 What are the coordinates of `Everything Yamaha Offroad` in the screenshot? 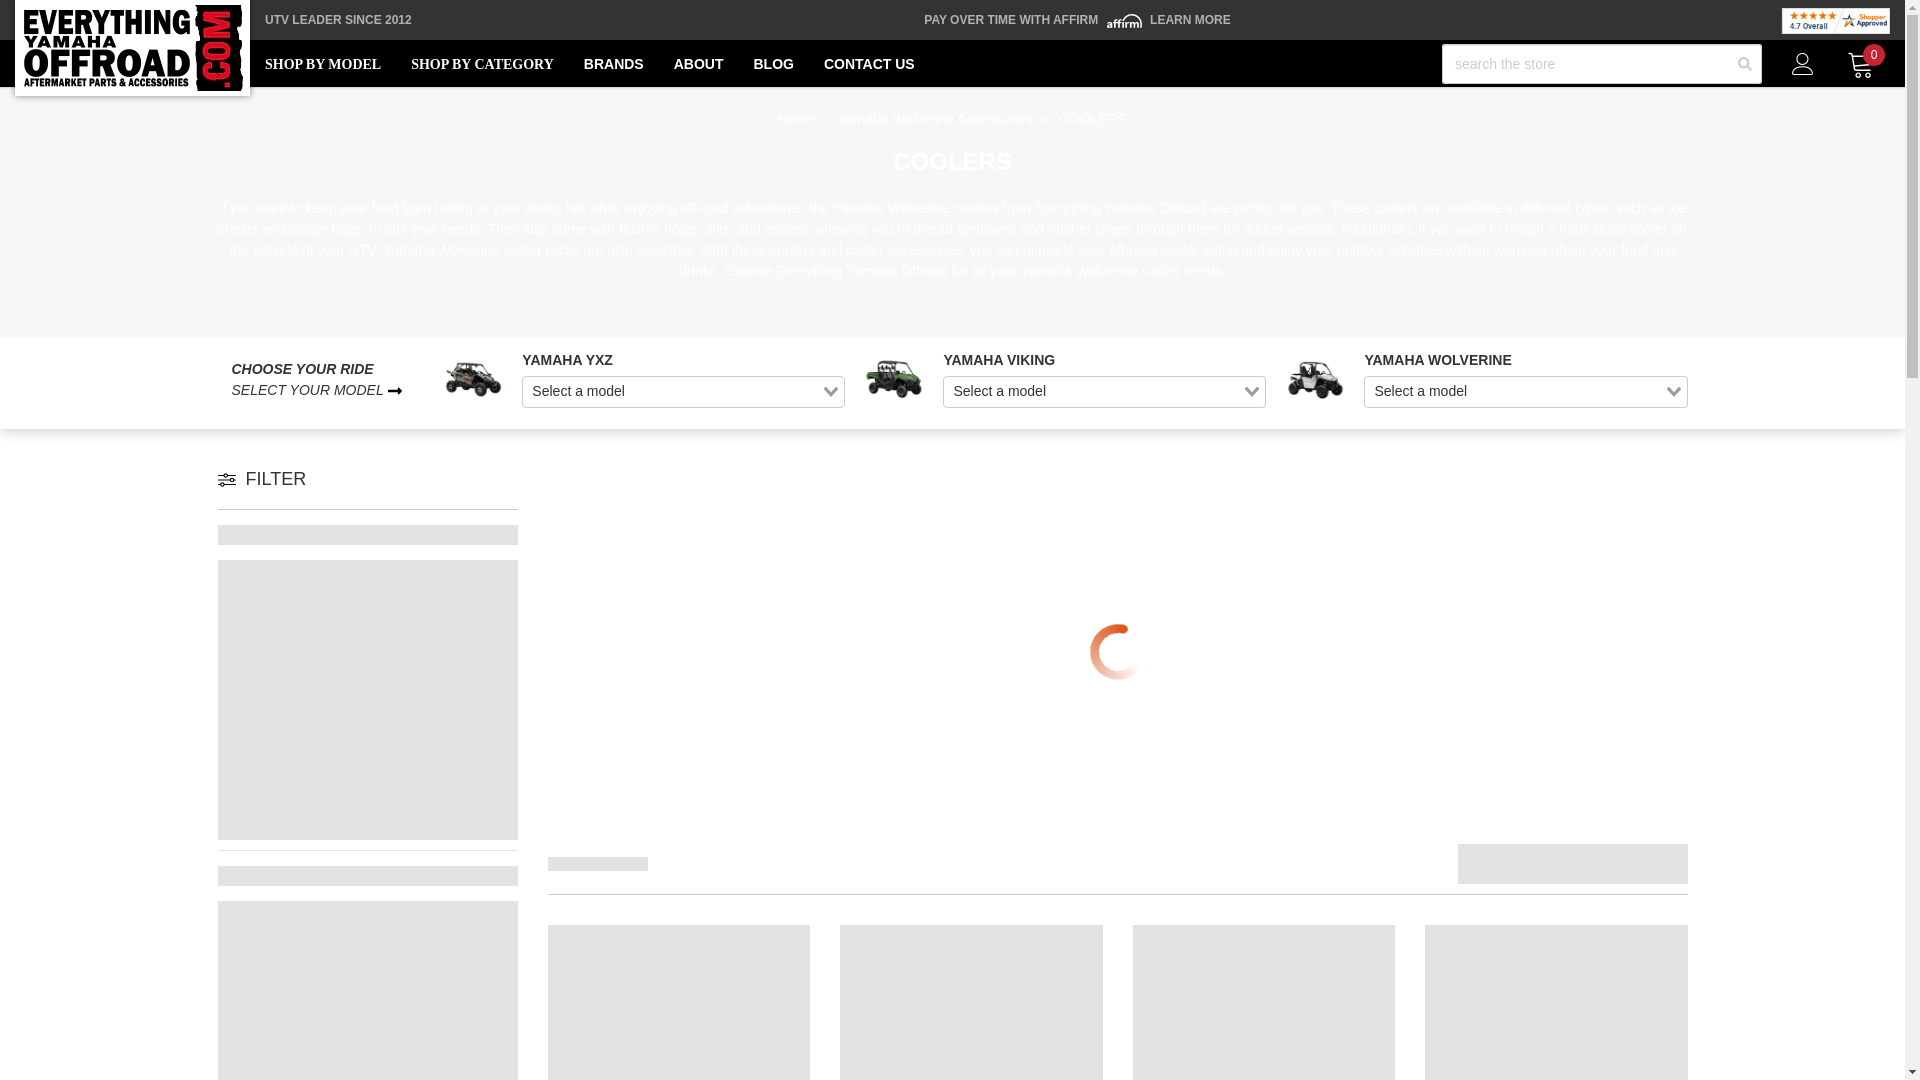 It's located at (132, 48).